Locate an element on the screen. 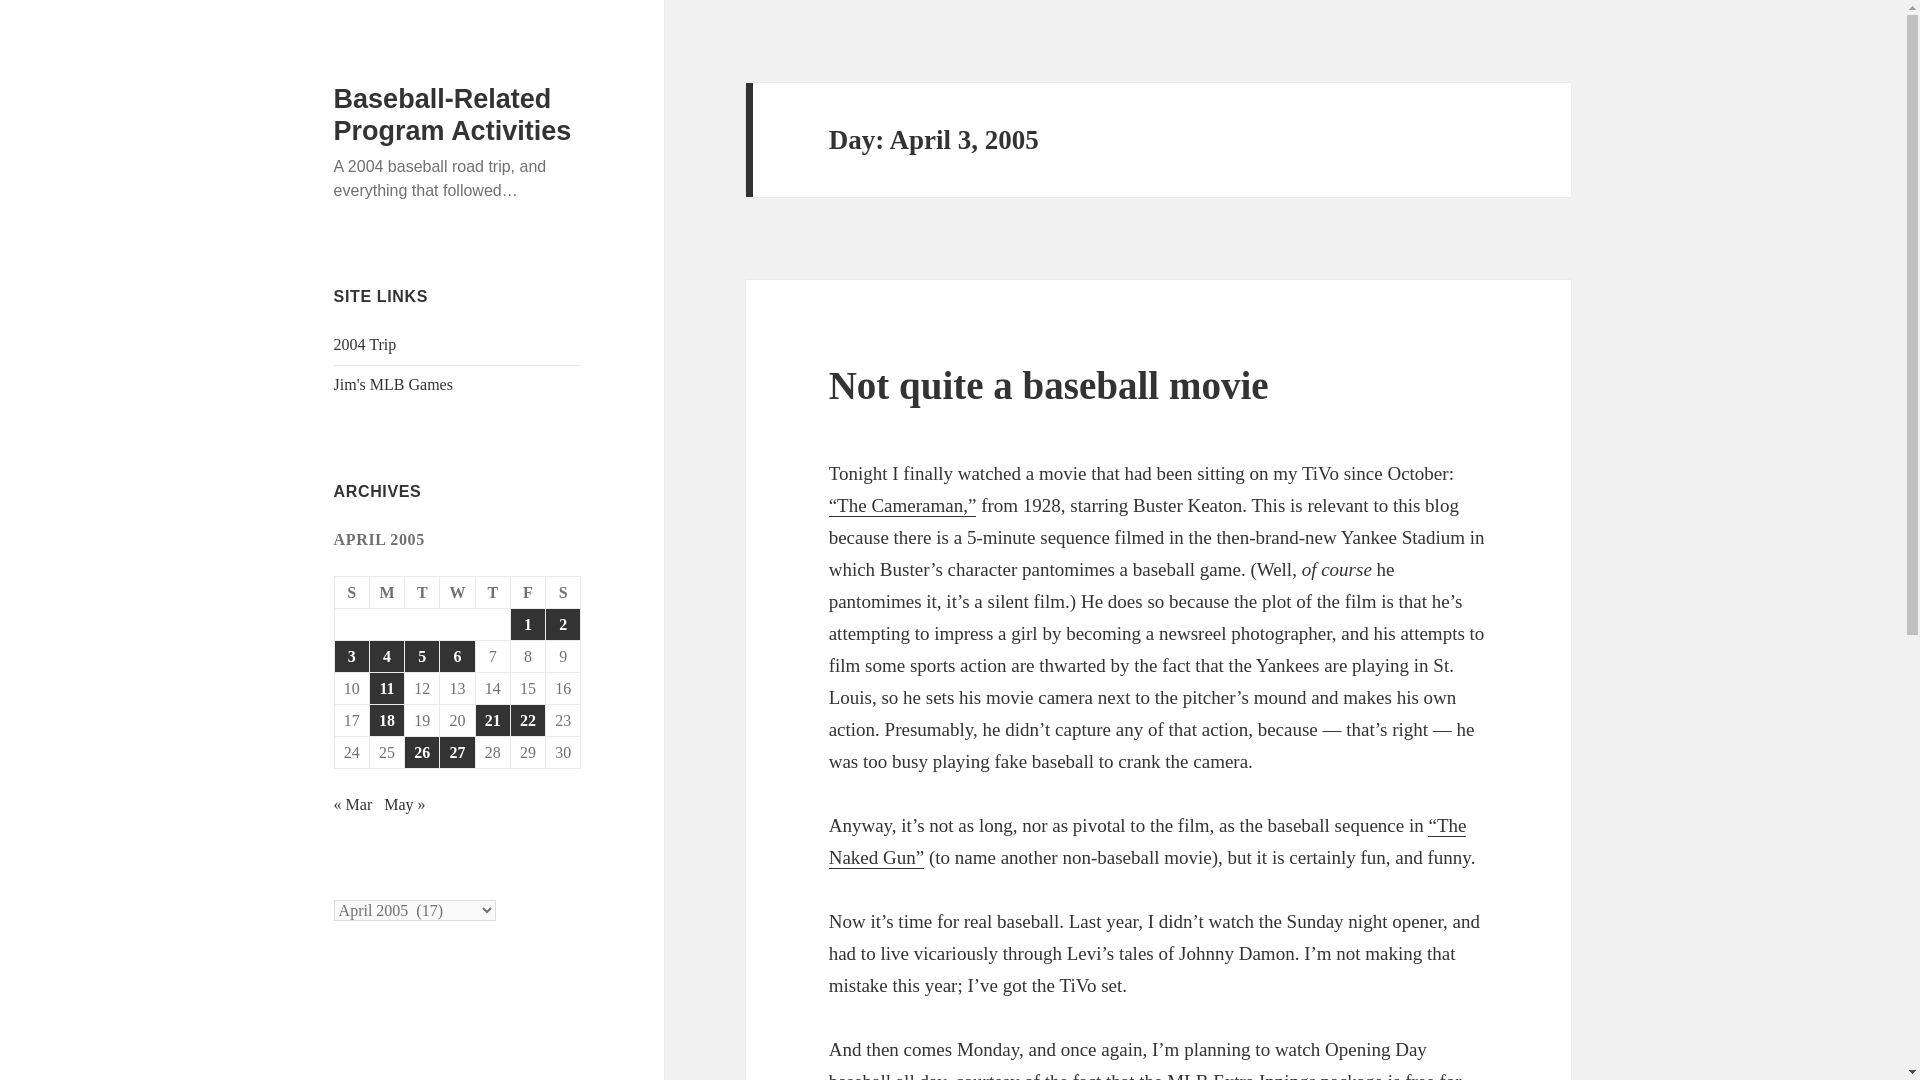 The image size is (1920, 1080). 26 is located at coordinates (422, 752).